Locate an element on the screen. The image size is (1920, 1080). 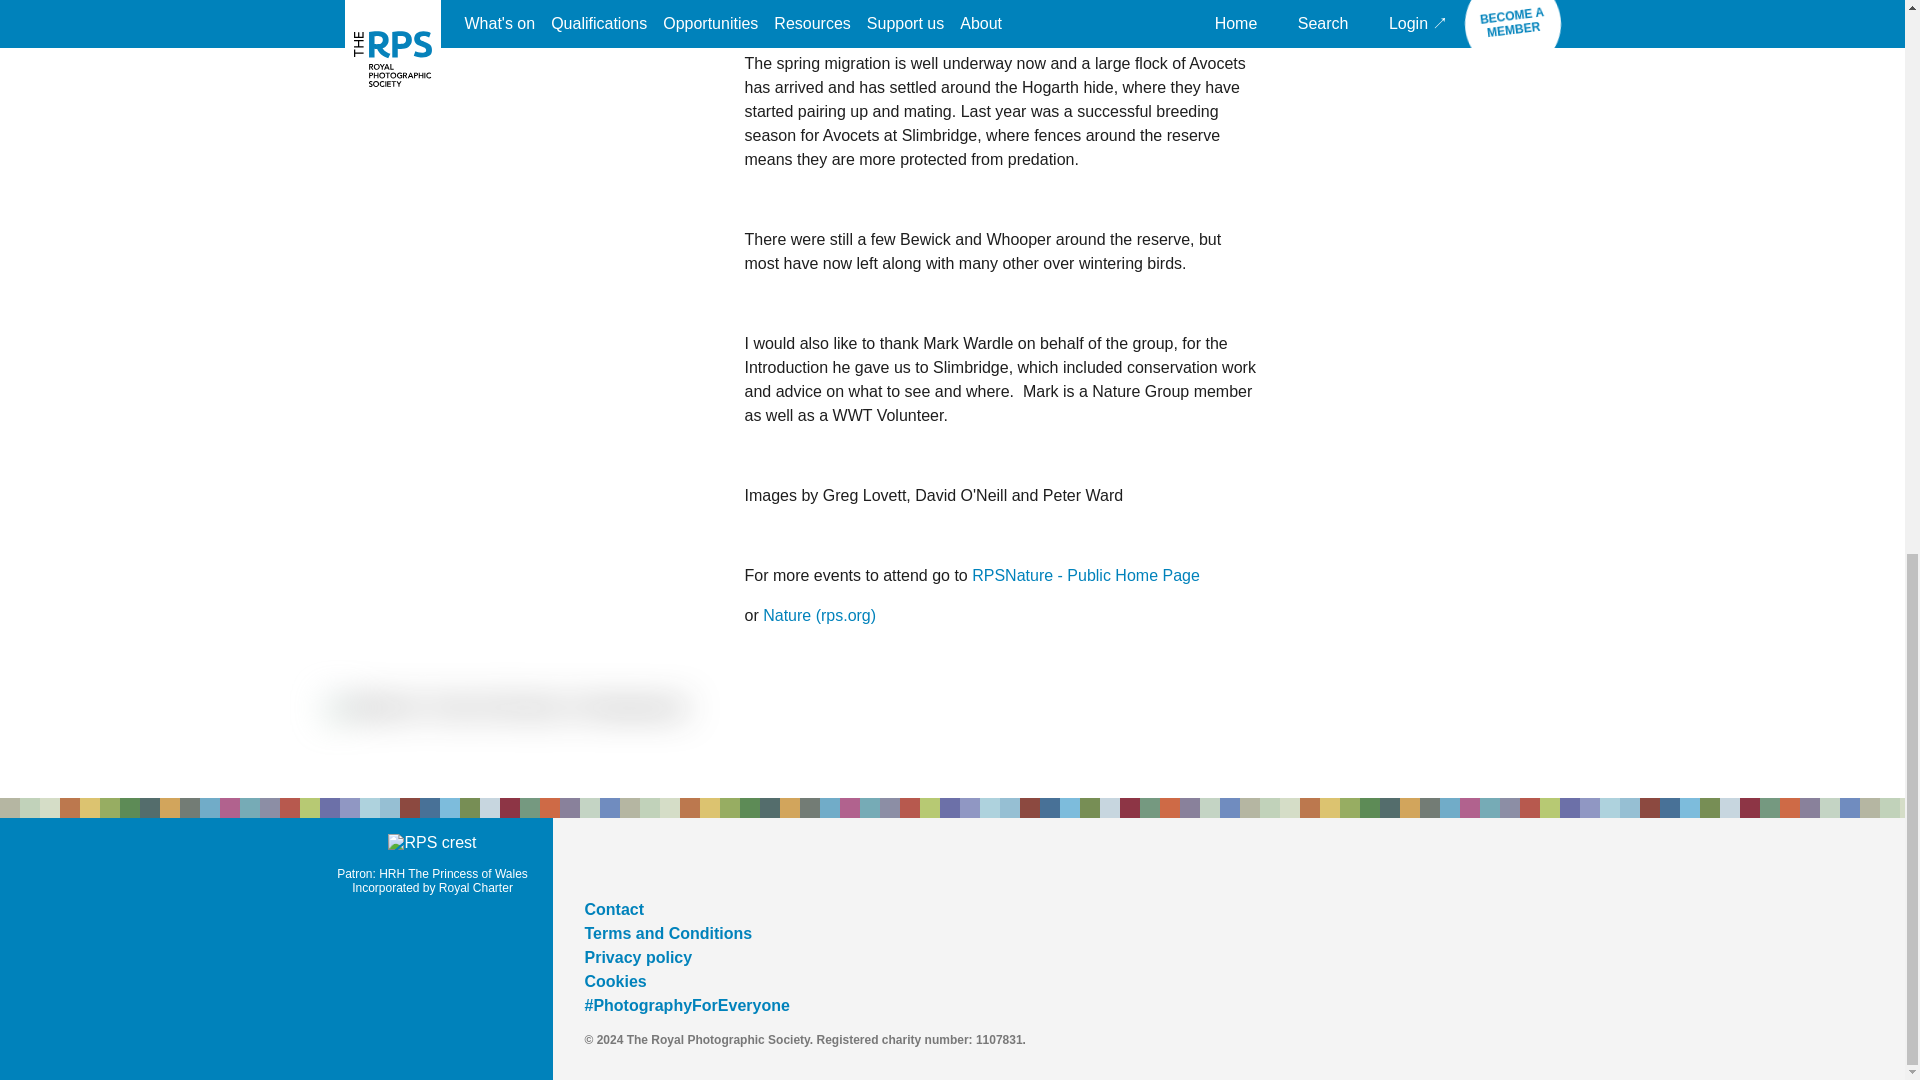
Facebook is located at coordinates (646, 862).